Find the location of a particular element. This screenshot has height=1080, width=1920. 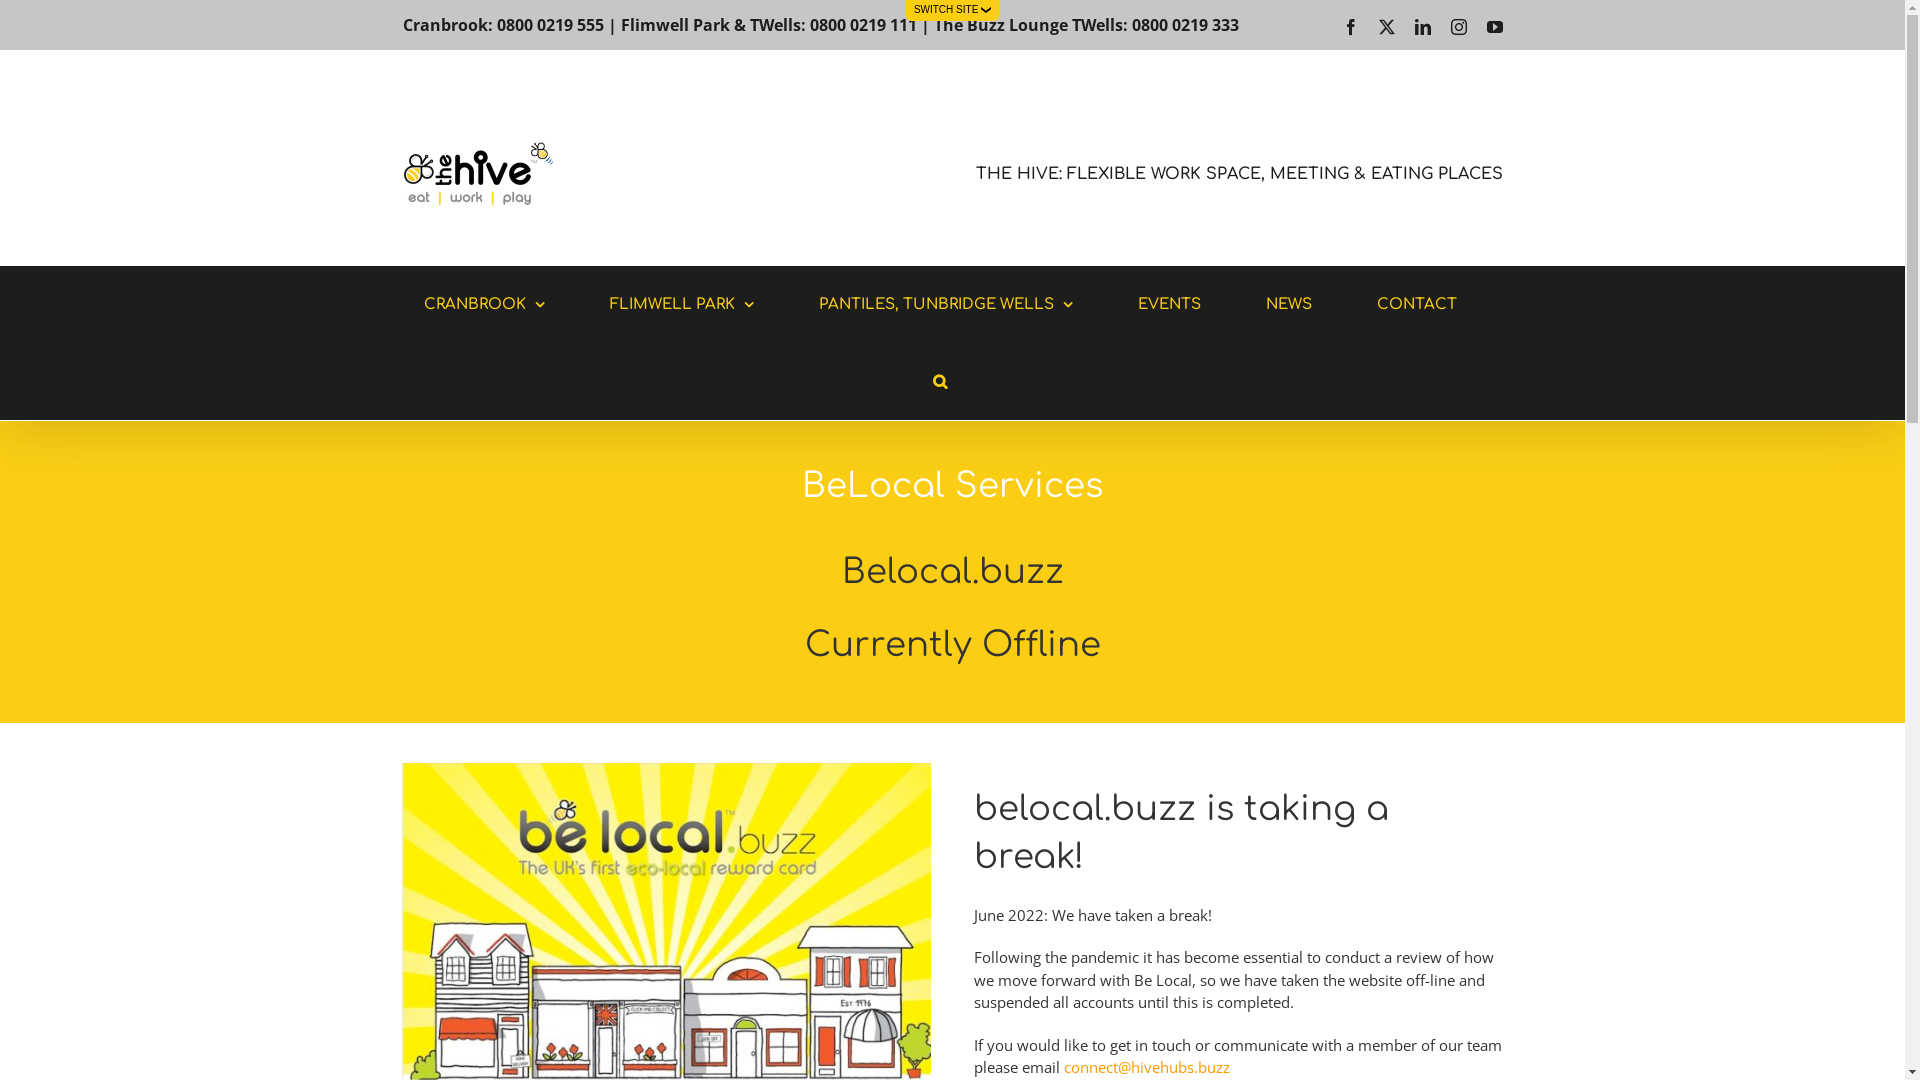

LinkedIn is located at coordinates (1422, 27).